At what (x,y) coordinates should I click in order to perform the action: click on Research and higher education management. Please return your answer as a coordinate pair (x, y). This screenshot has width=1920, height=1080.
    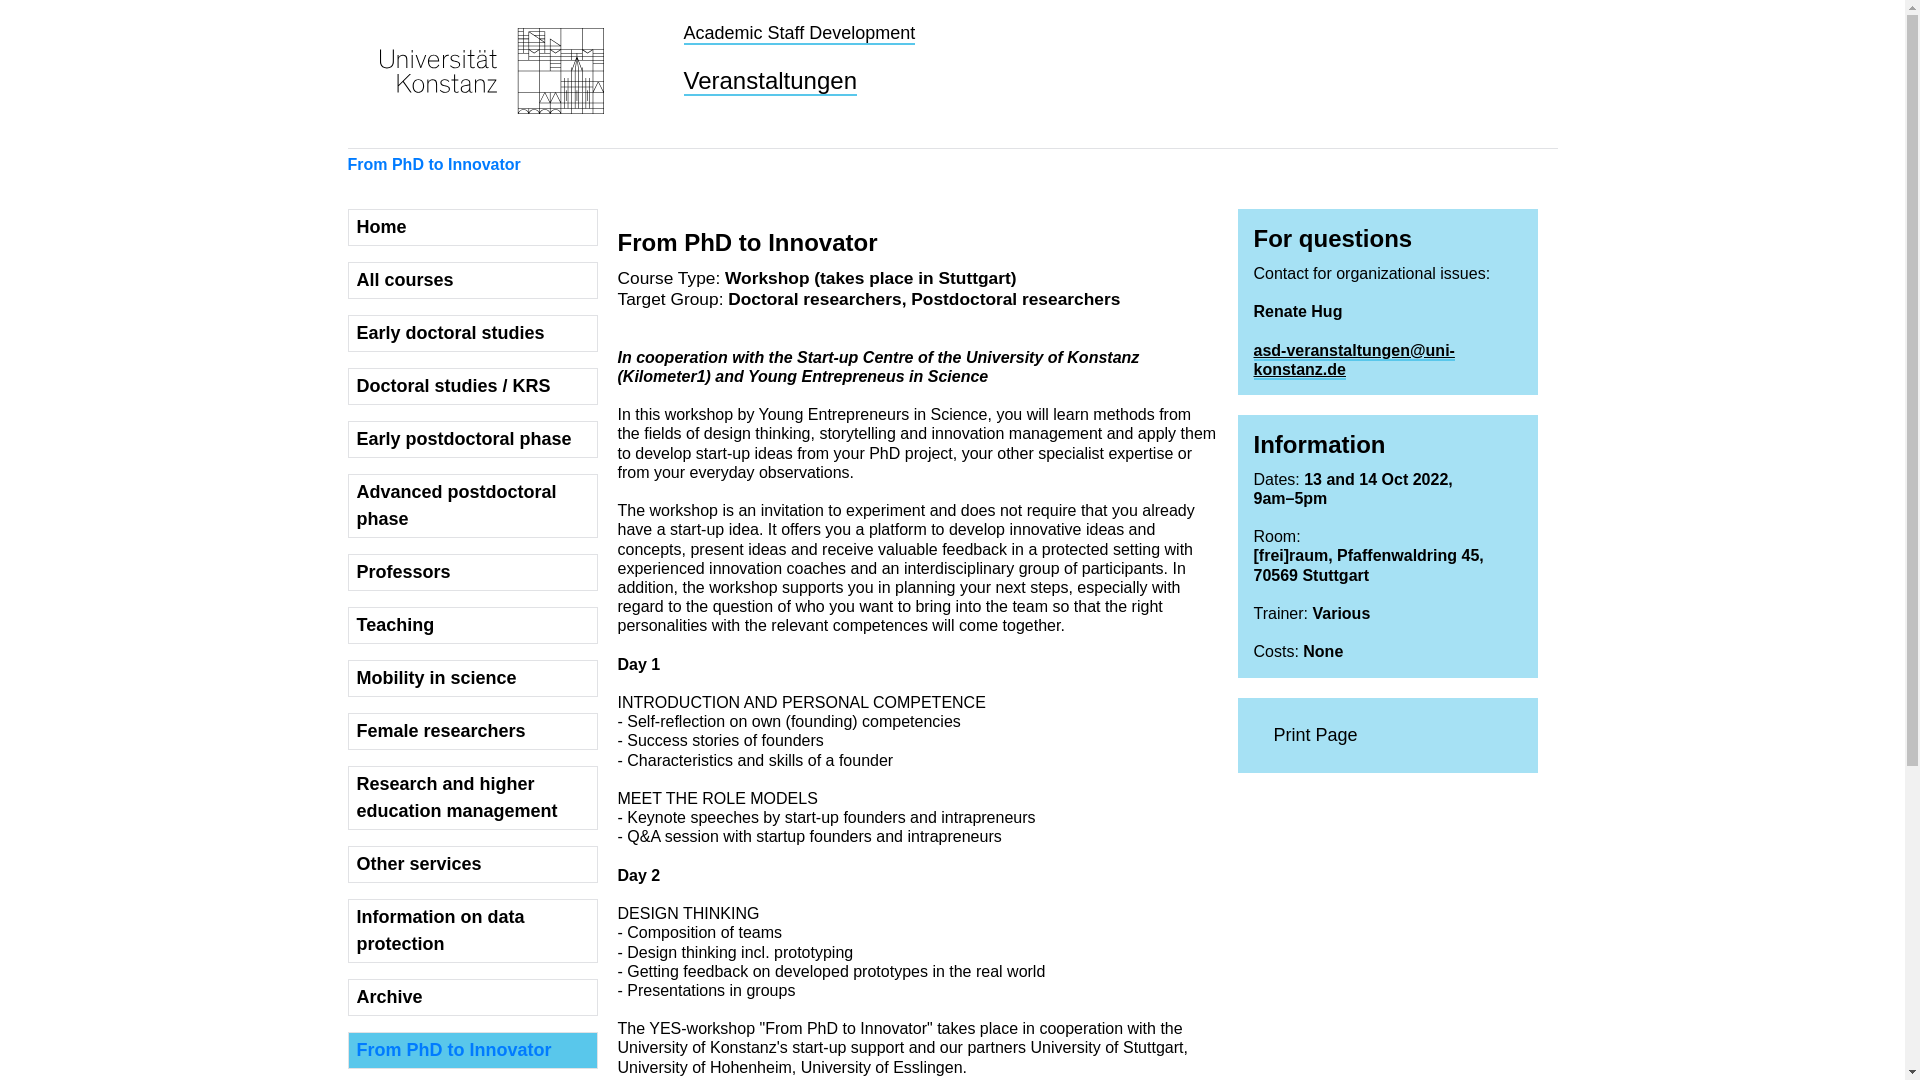
    Looking at the image, I should click on (472, 798).